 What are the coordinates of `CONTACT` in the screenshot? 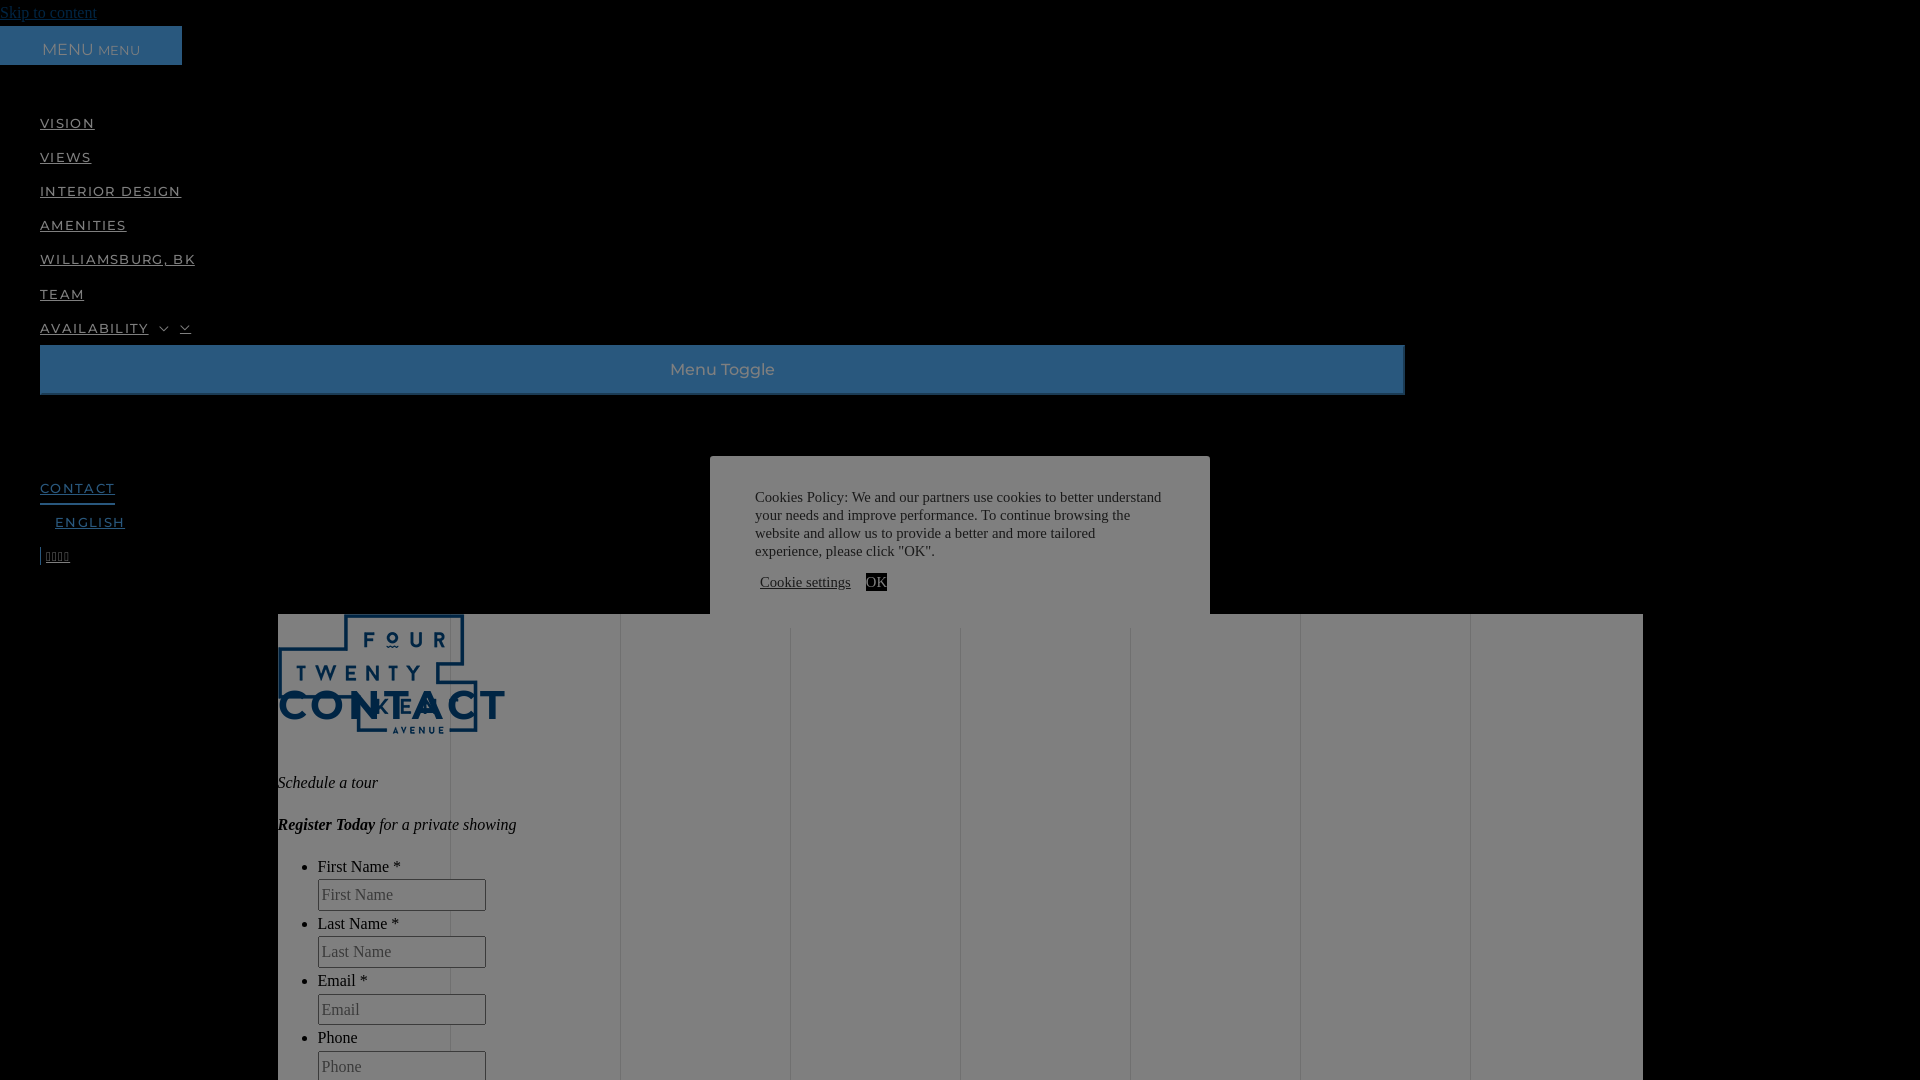 It's located at (722, 488).